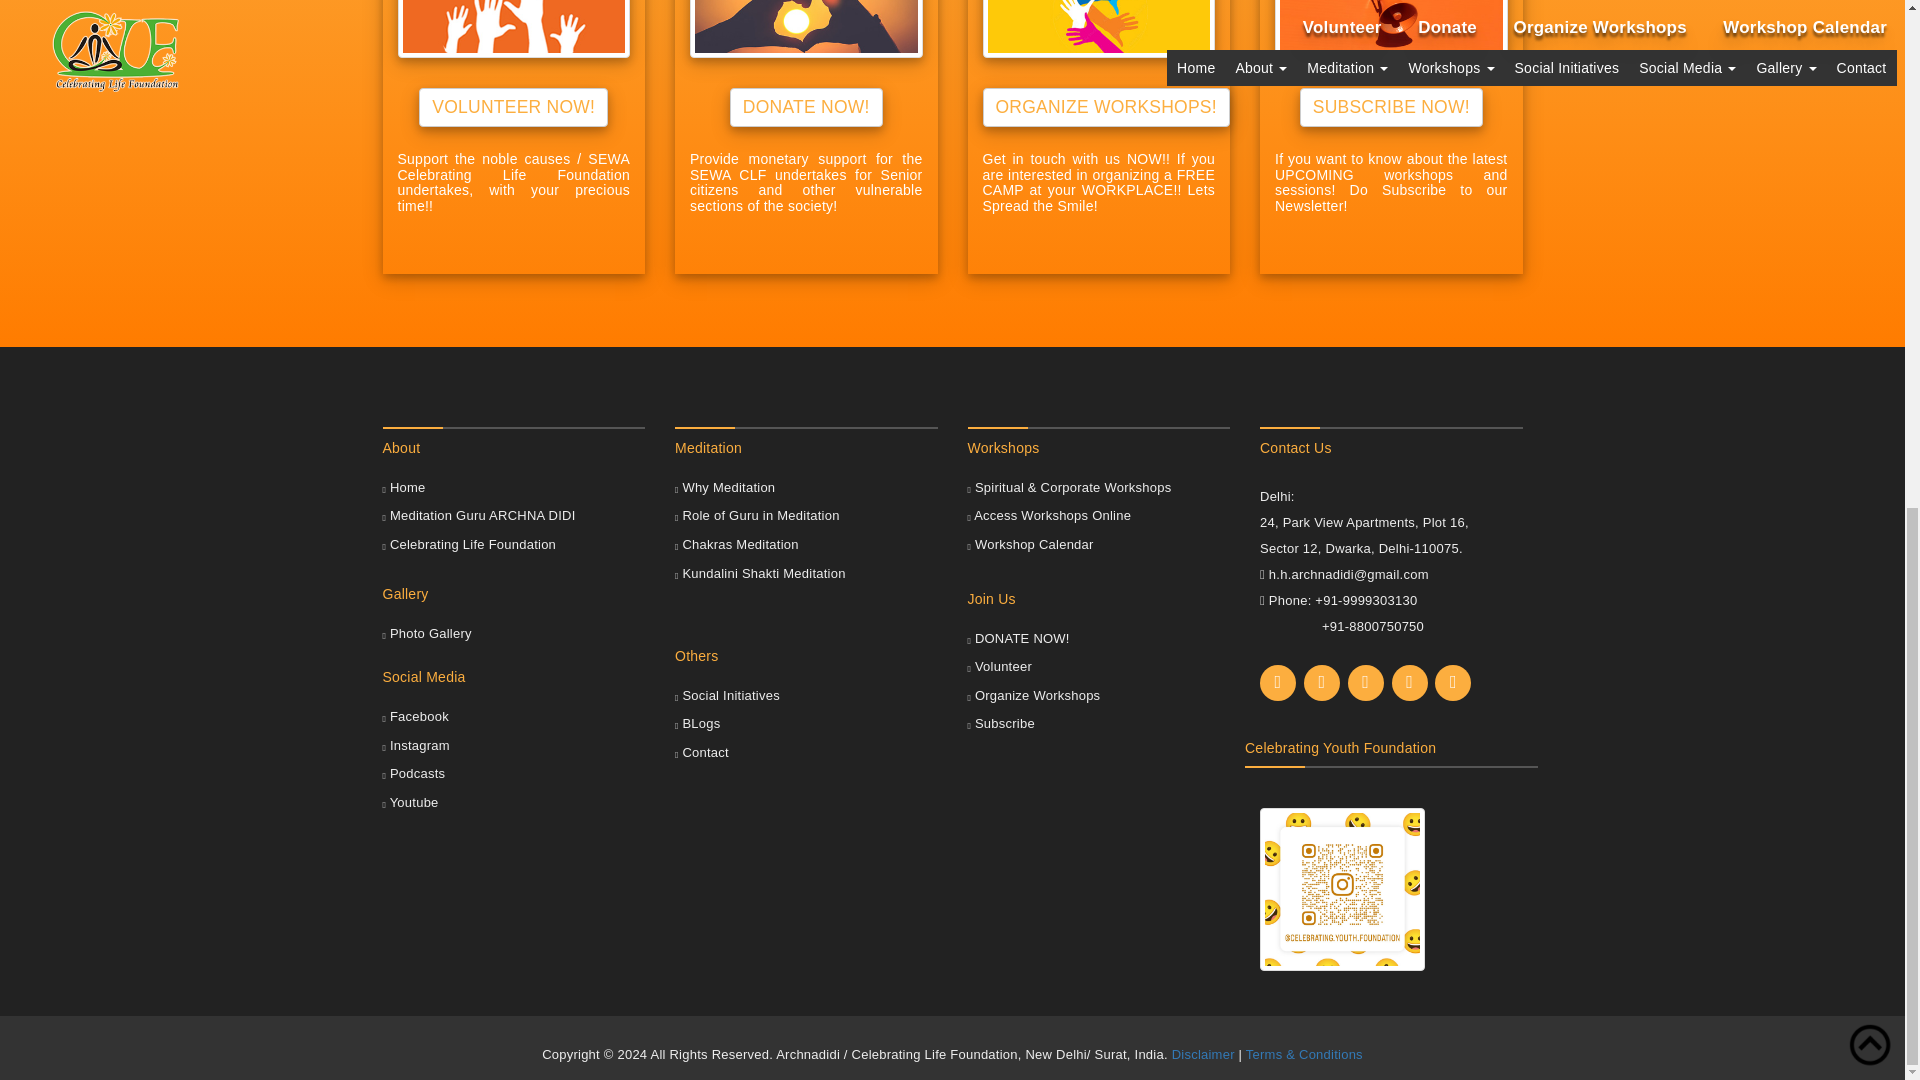 This screenshot has height=1080, width=1920. I want to click on Home, so click(403, 486).